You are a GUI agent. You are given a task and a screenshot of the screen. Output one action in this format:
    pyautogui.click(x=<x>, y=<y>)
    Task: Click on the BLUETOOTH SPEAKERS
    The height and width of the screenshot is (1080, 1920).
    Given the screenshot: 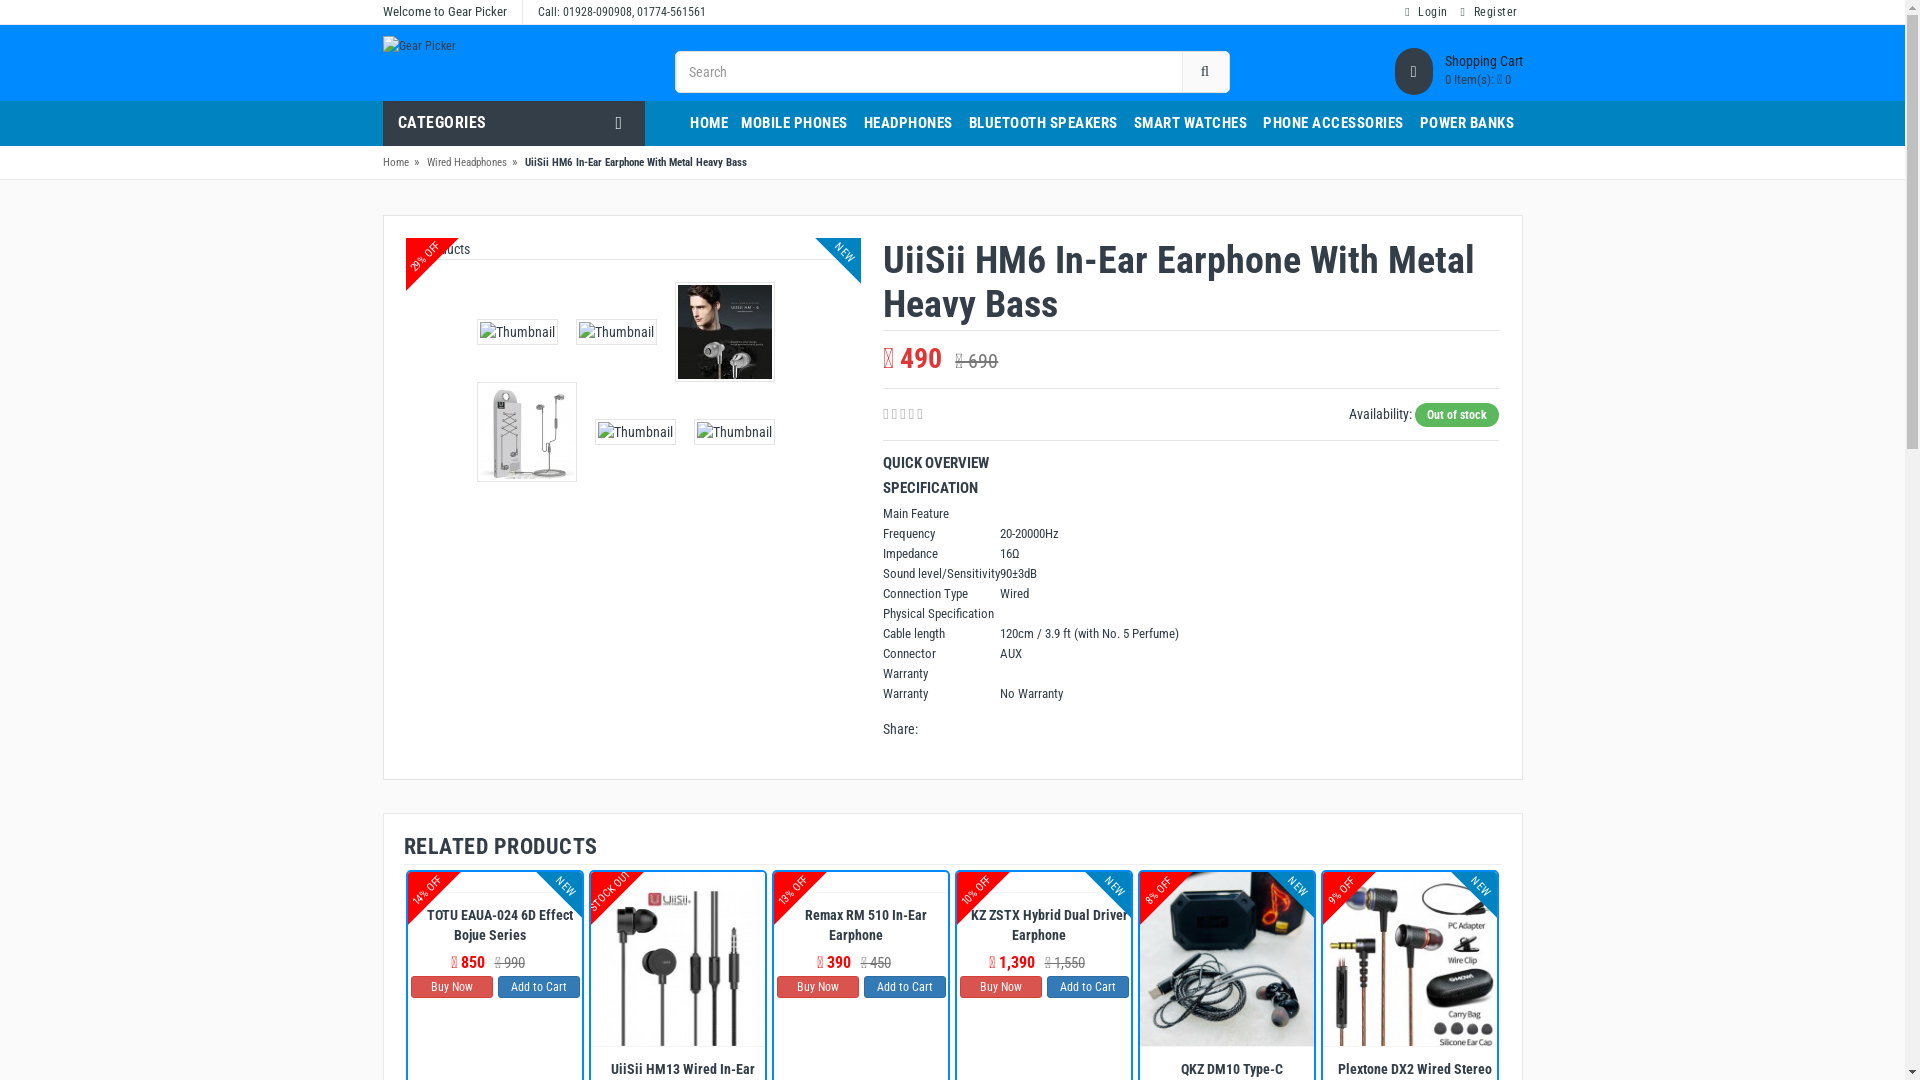 What is the action you would take?
    pyautogui.click(x=1042, y=124)
    